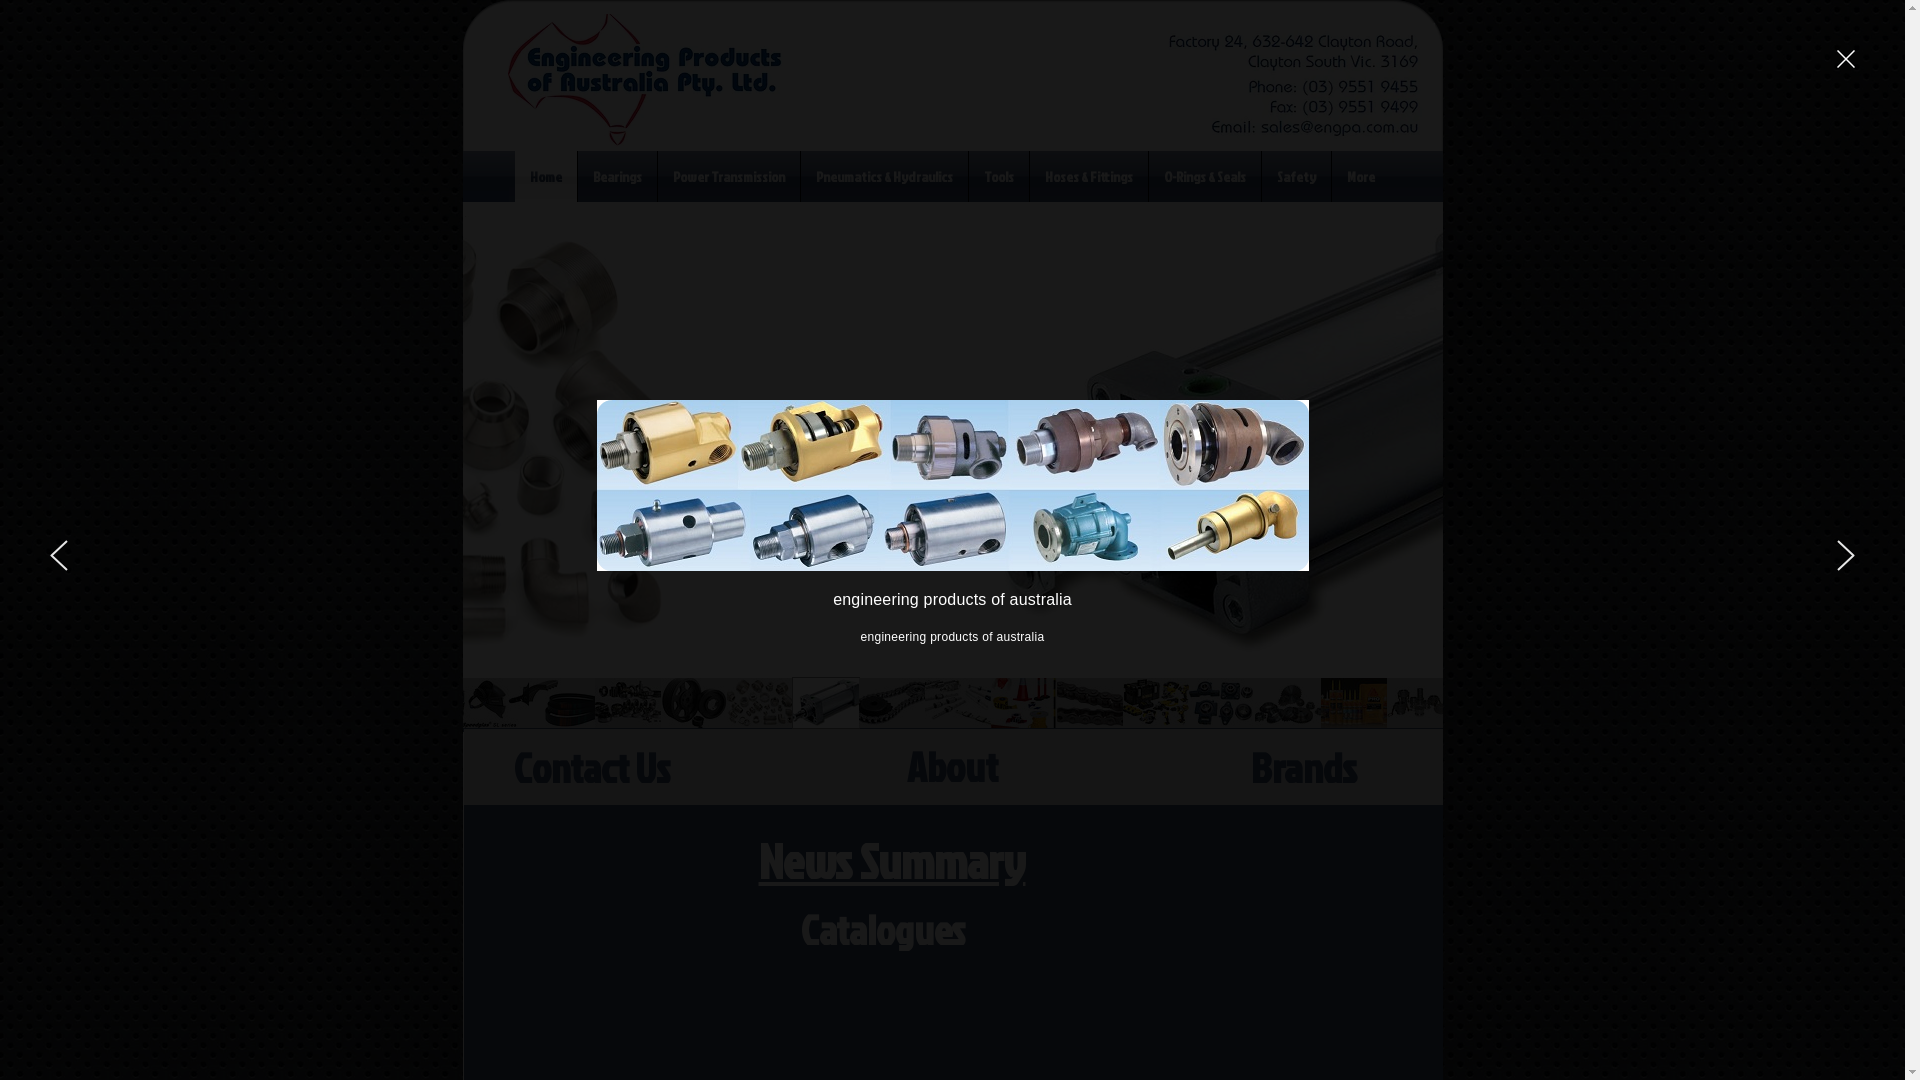 The height and width of the screenshot is (1080, 1920). Describe the element at coordinates (1296, 176) in the screenshot. I see `Safety` at that location.